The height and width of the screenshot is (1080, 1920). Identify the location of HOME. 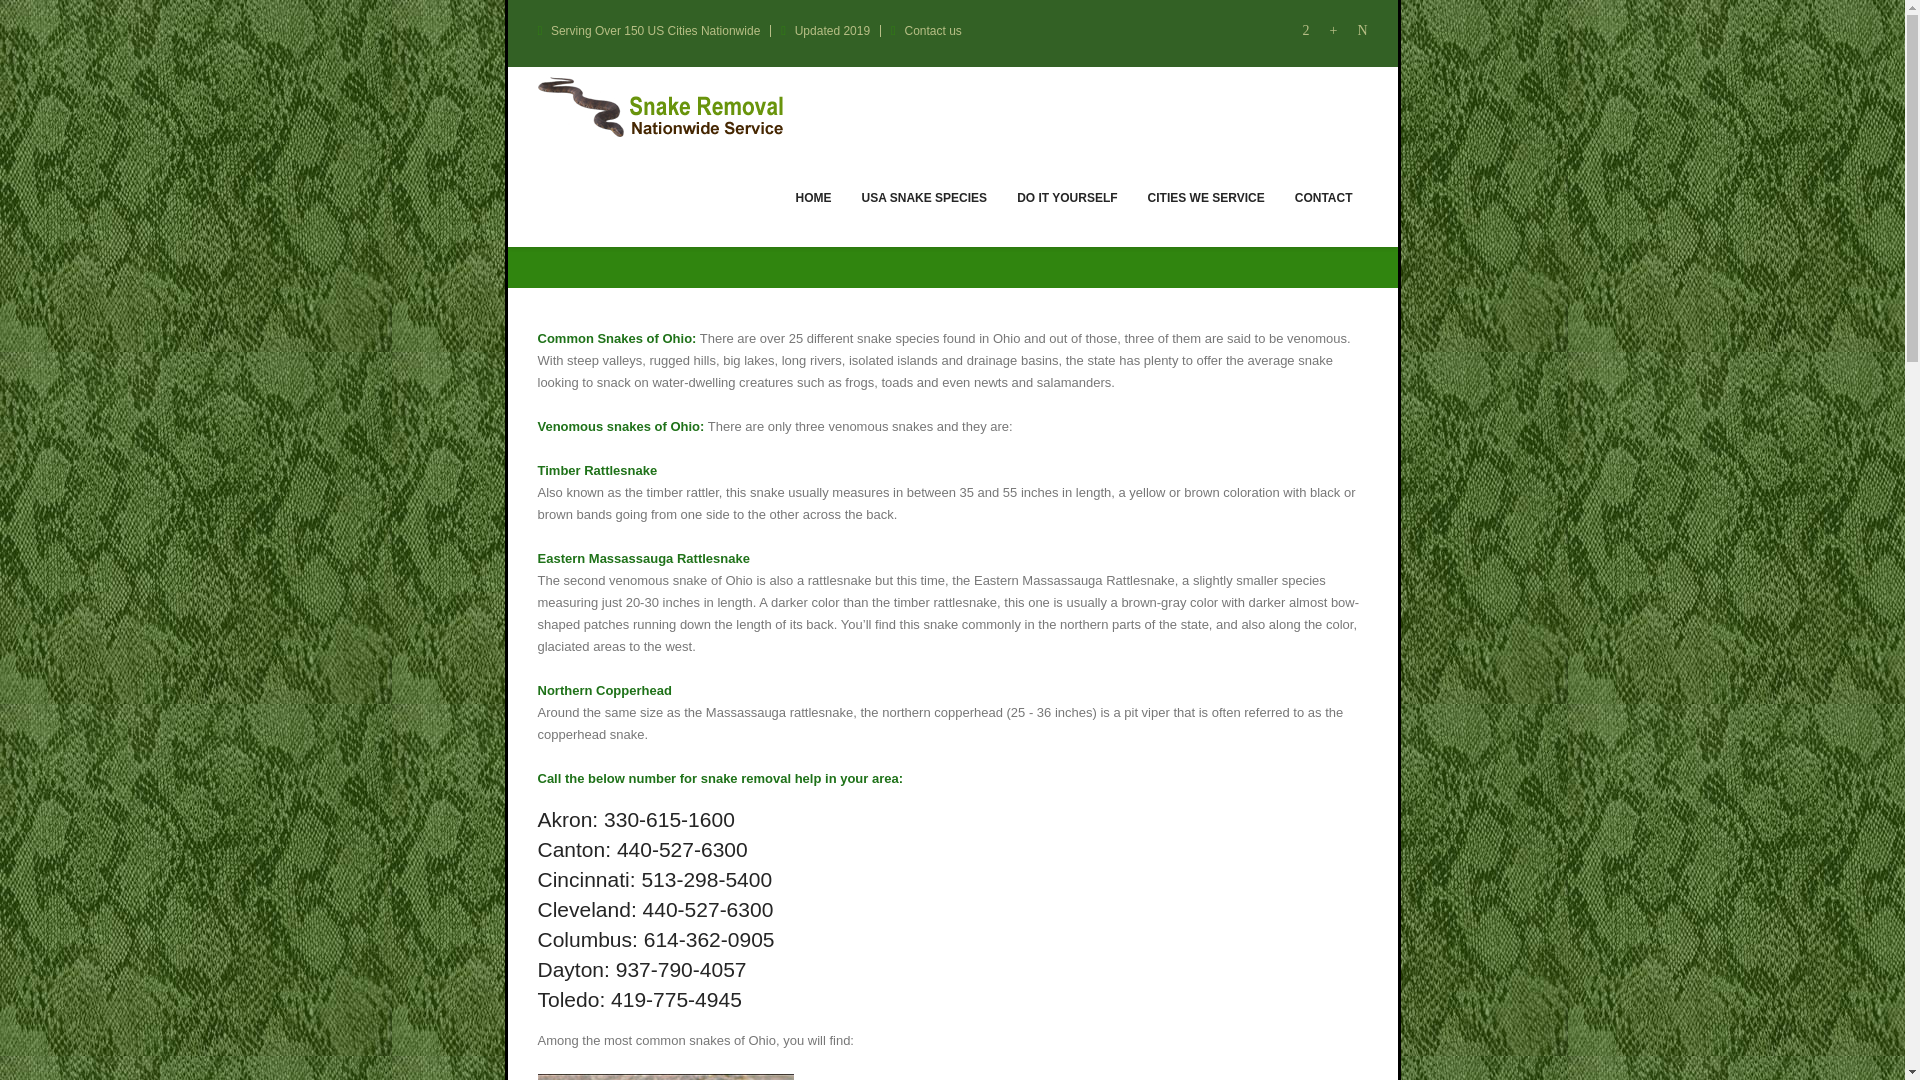
(814, 196).